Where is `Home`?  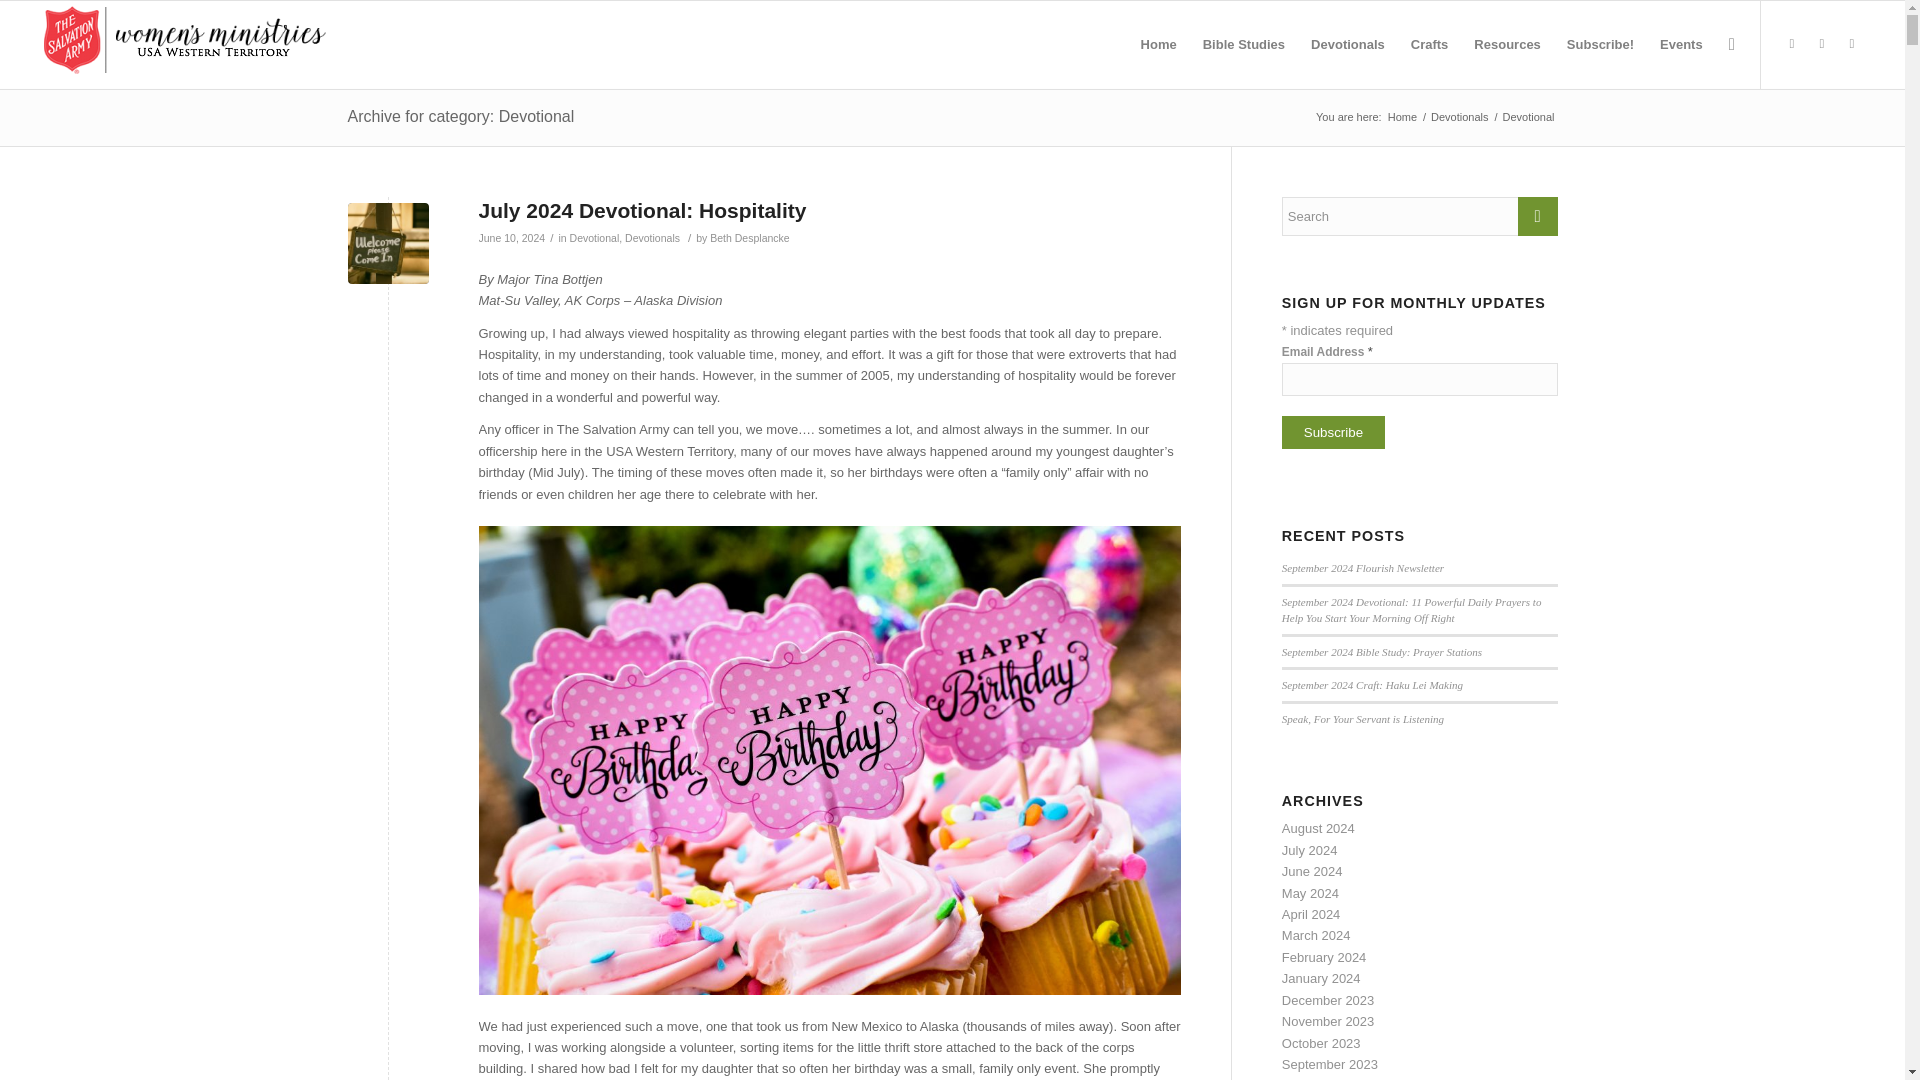 Home is located at coordinates (1402, 118).